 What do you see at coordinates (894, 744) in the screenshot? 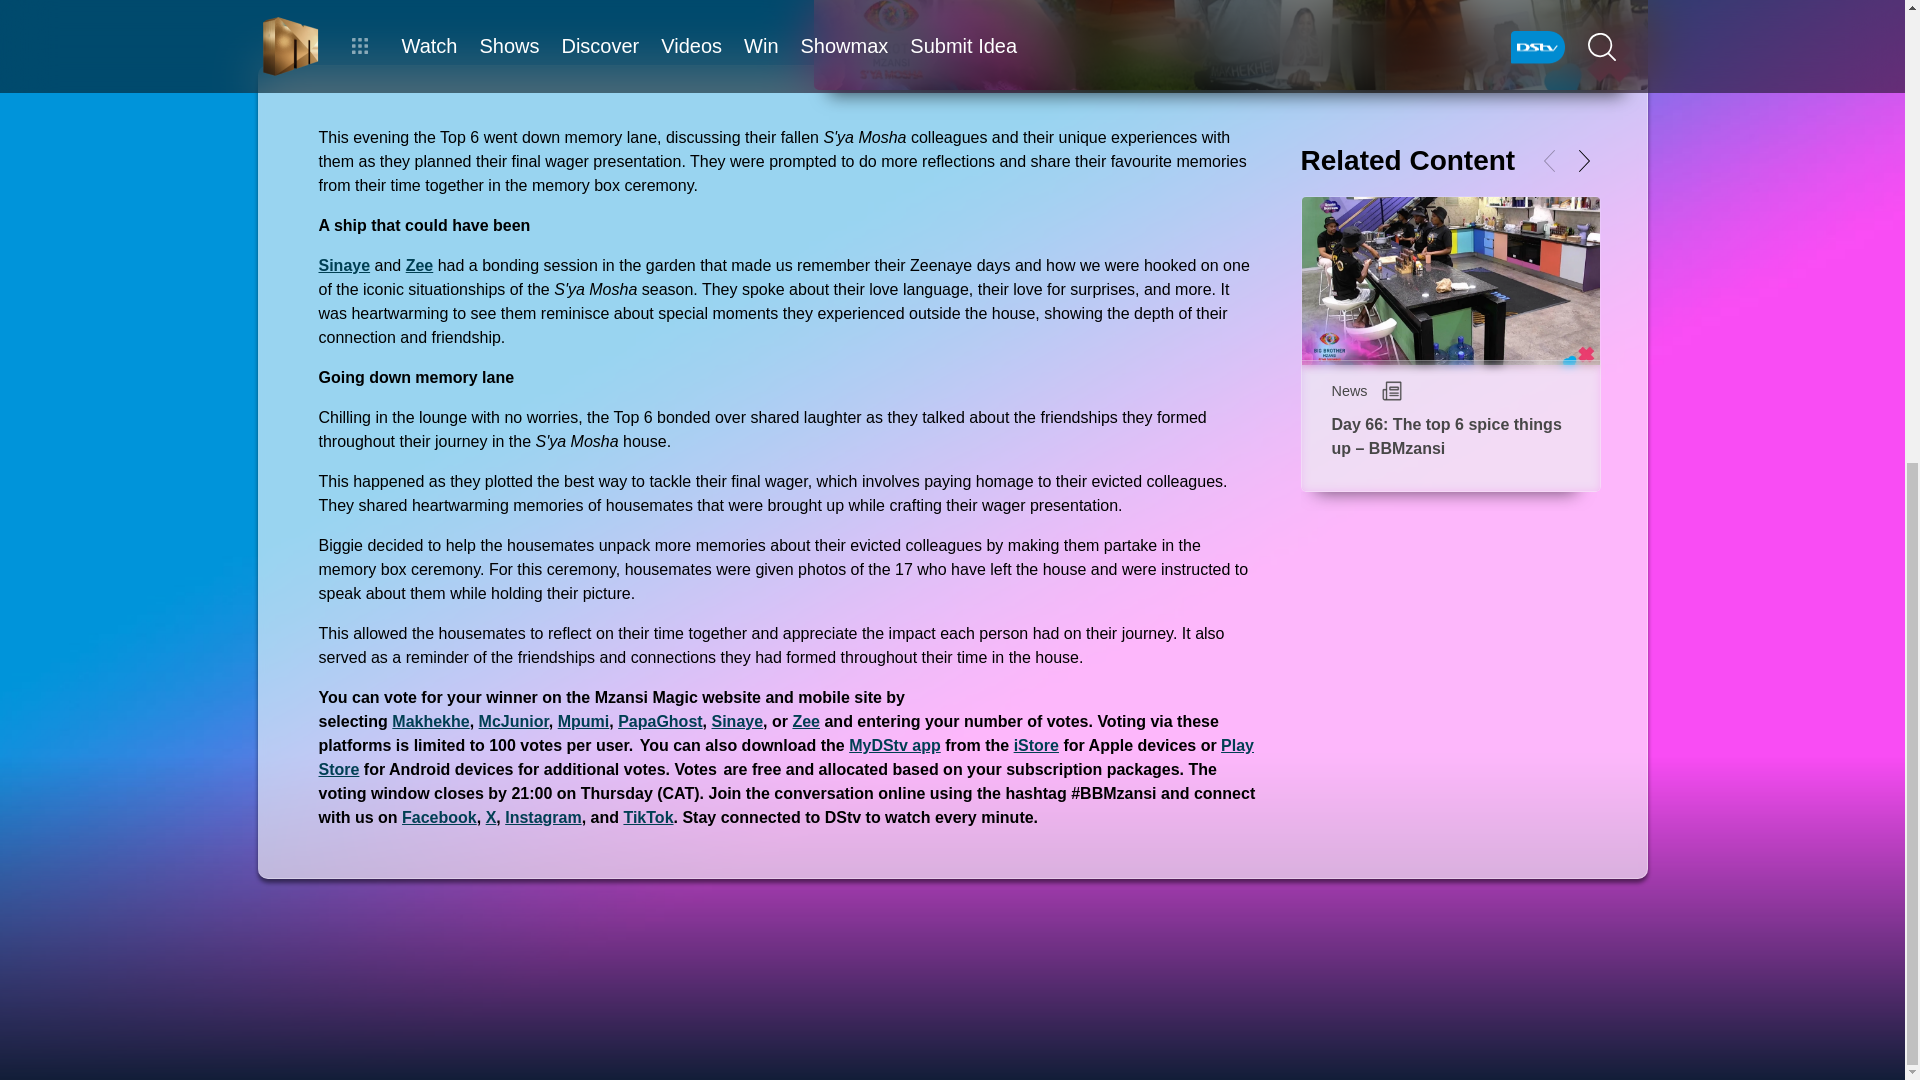
I see `MyDStv app` at bounding box center [894, 744].